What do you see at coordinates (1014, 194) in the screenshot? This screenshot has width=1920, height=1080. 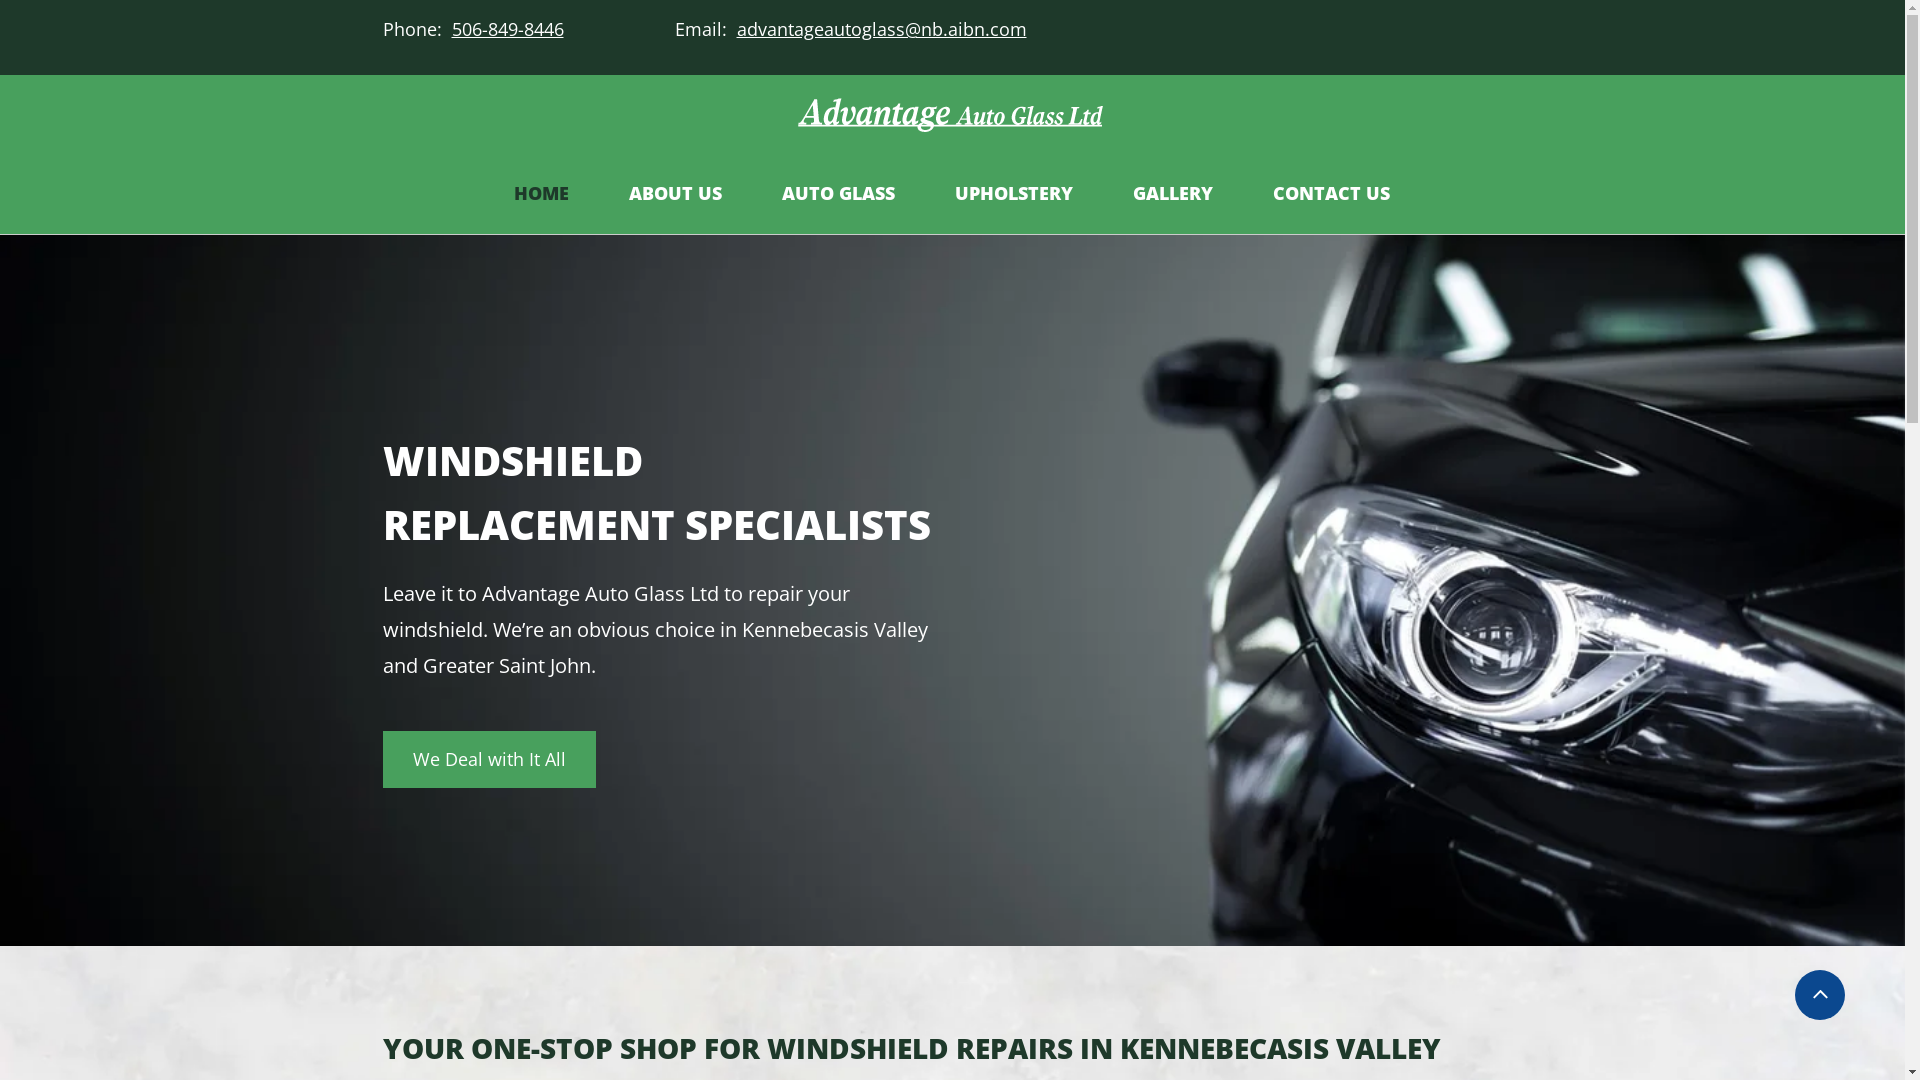 I see `UPHOLSTERY` at bounding box center [1014, 194].